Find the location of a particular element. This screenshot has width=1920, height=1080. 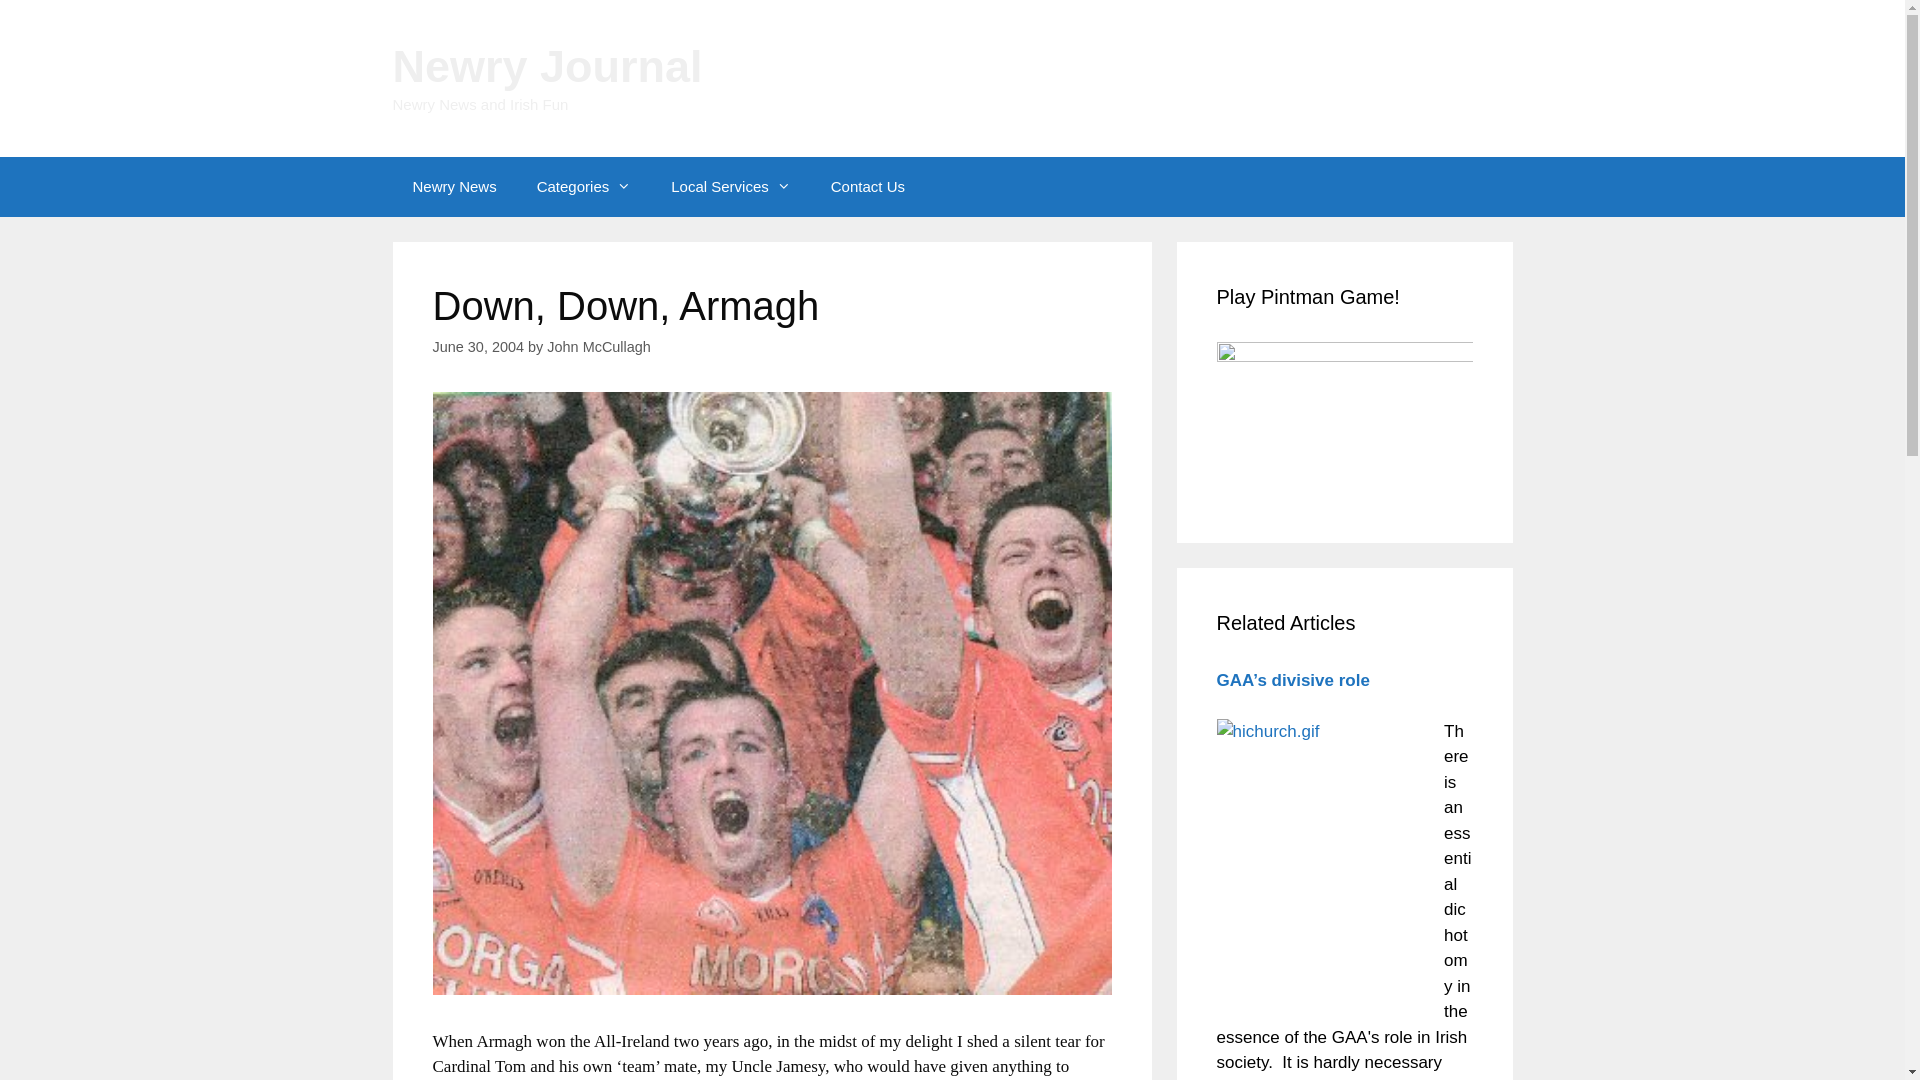

Categories is located at coordinates (584, 186).